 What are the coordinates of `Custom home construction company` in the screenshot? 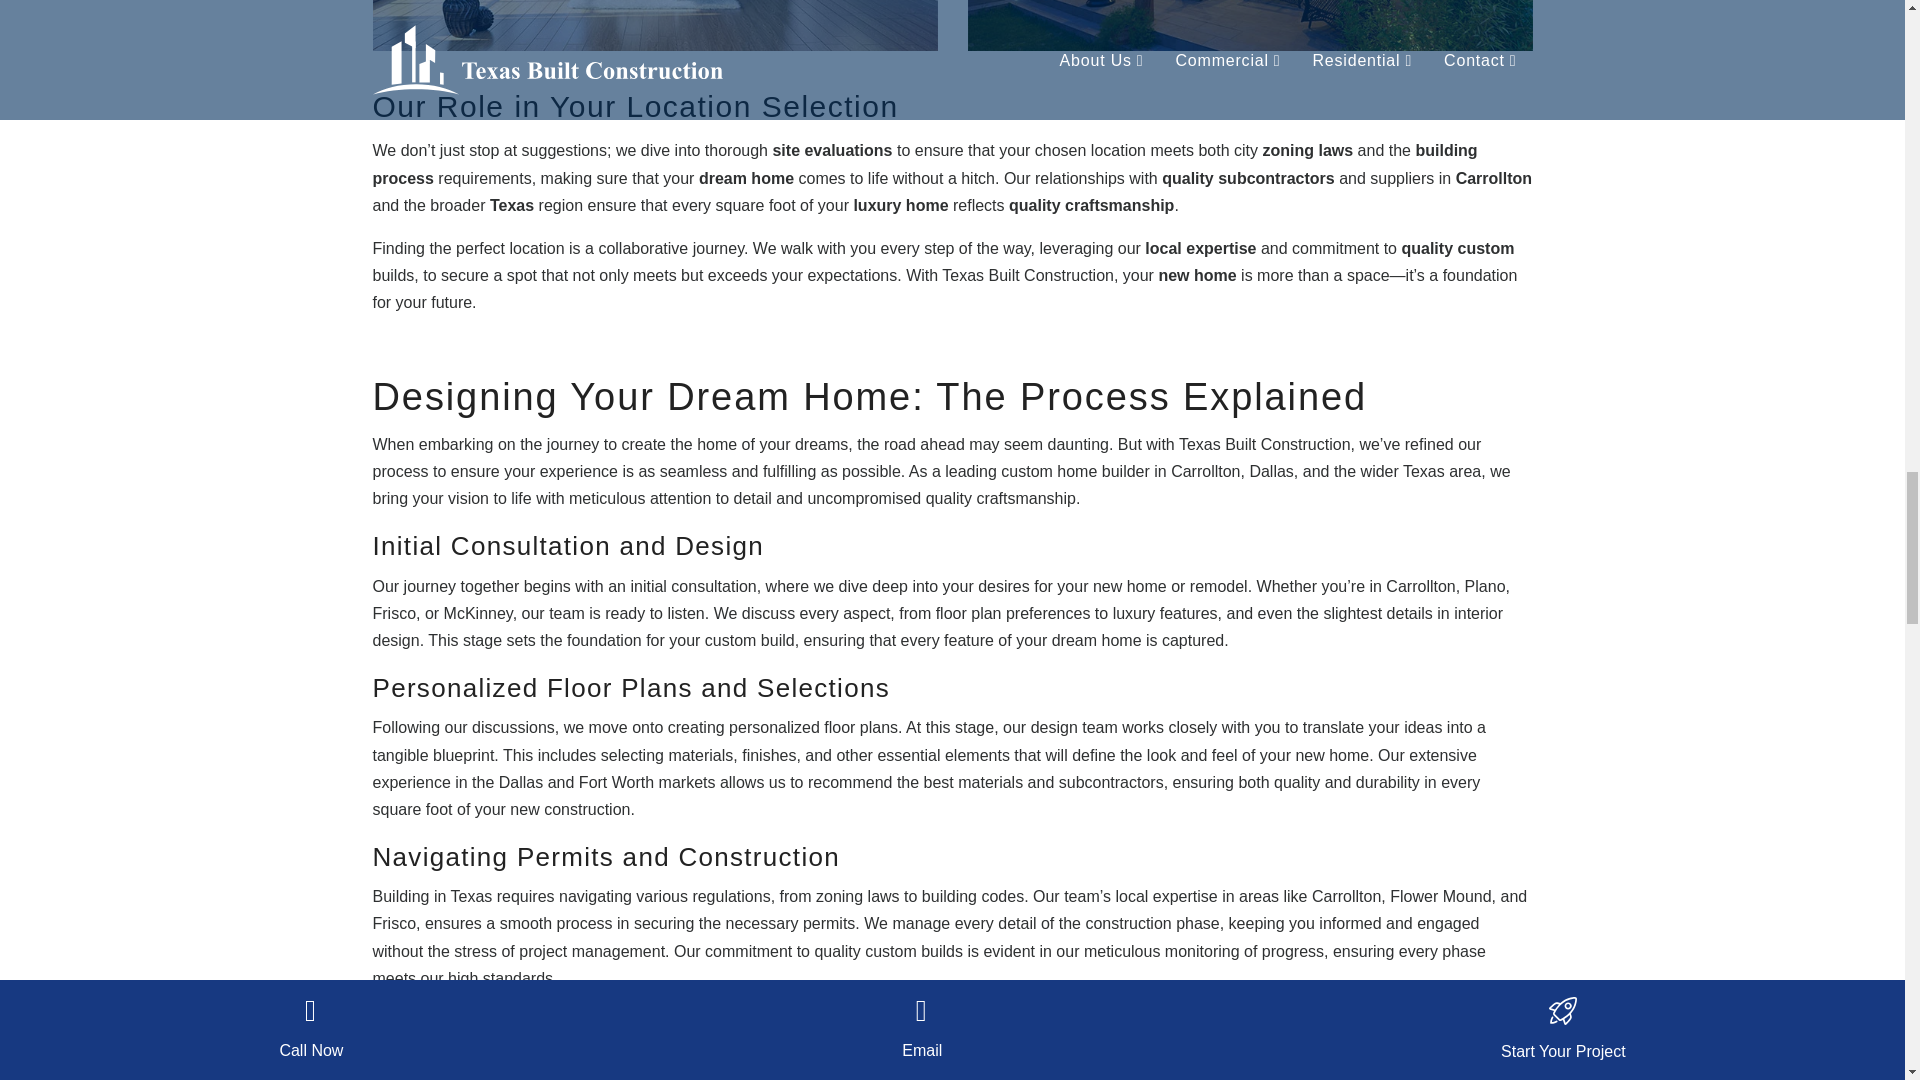 It's located at (654, 26).